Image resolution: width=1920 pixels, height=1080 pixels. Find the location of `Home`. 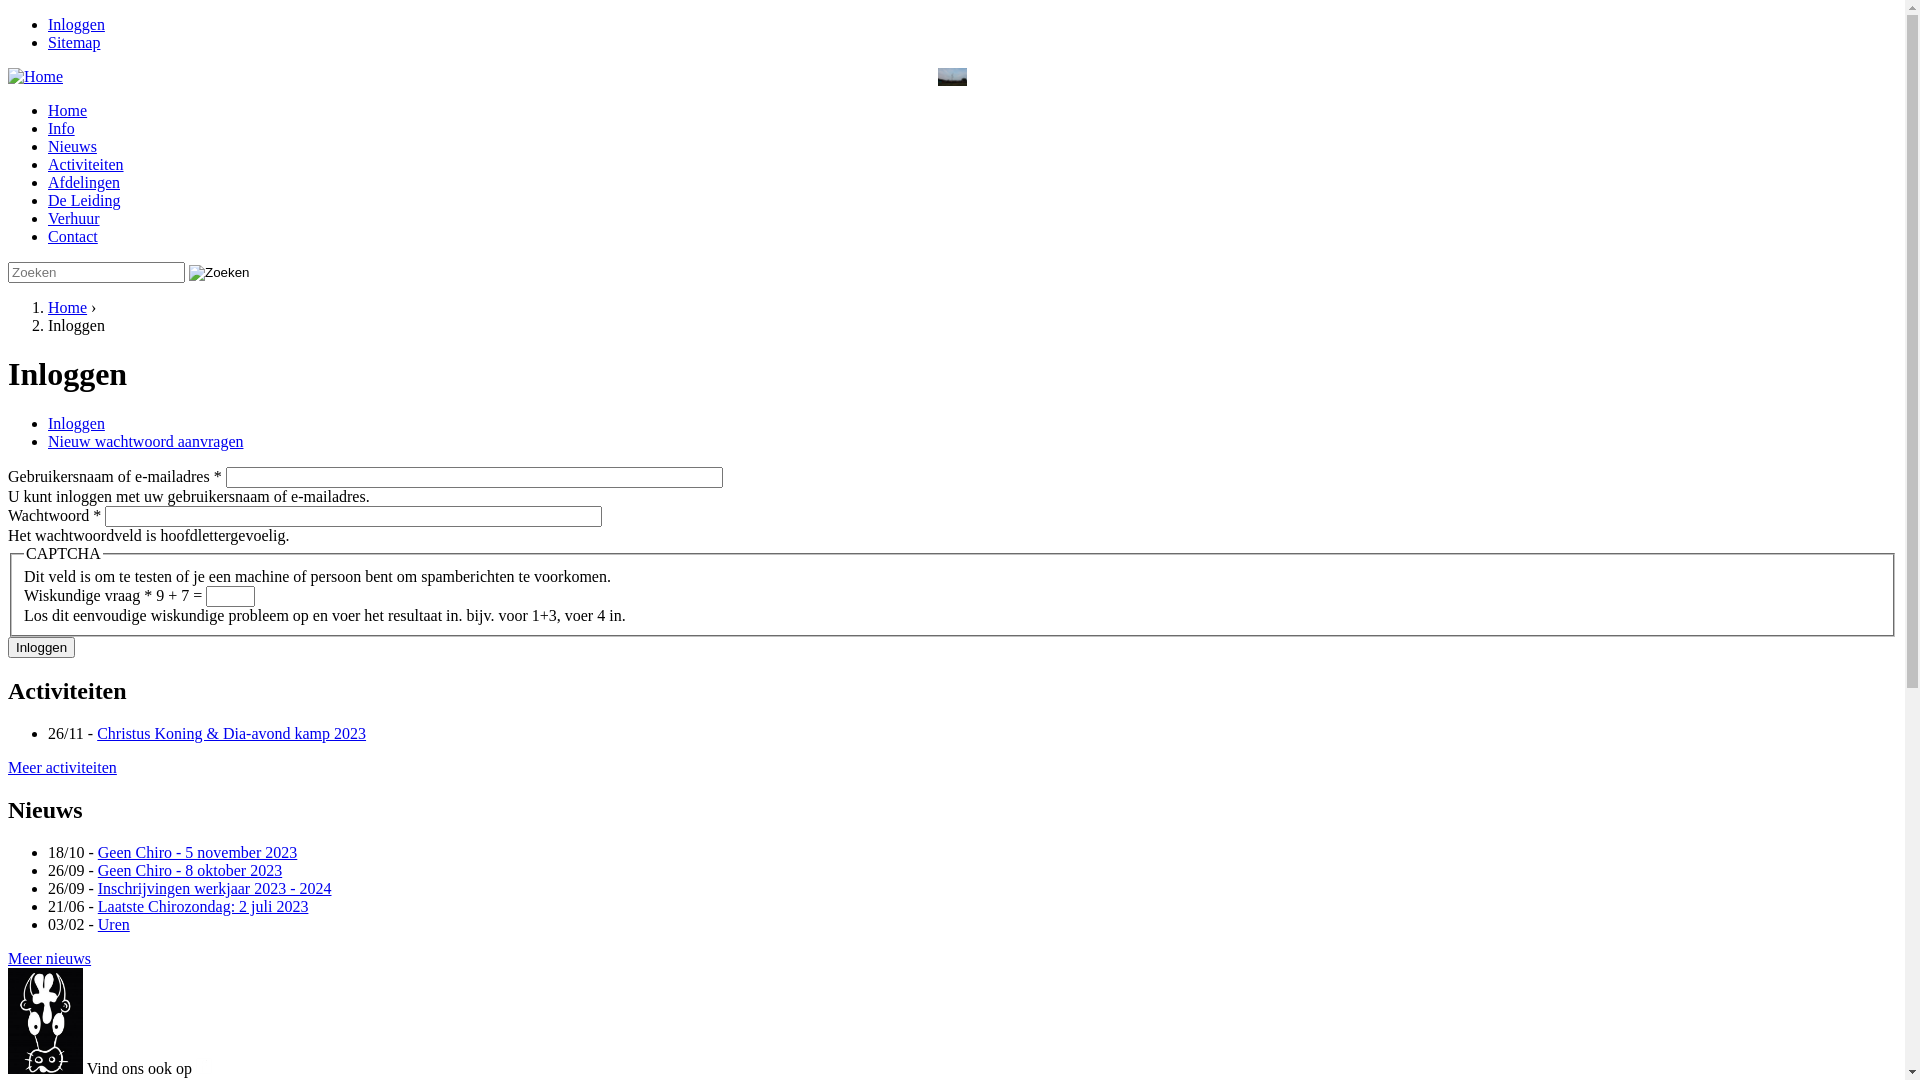

Home is located at coordinates (68, 308).